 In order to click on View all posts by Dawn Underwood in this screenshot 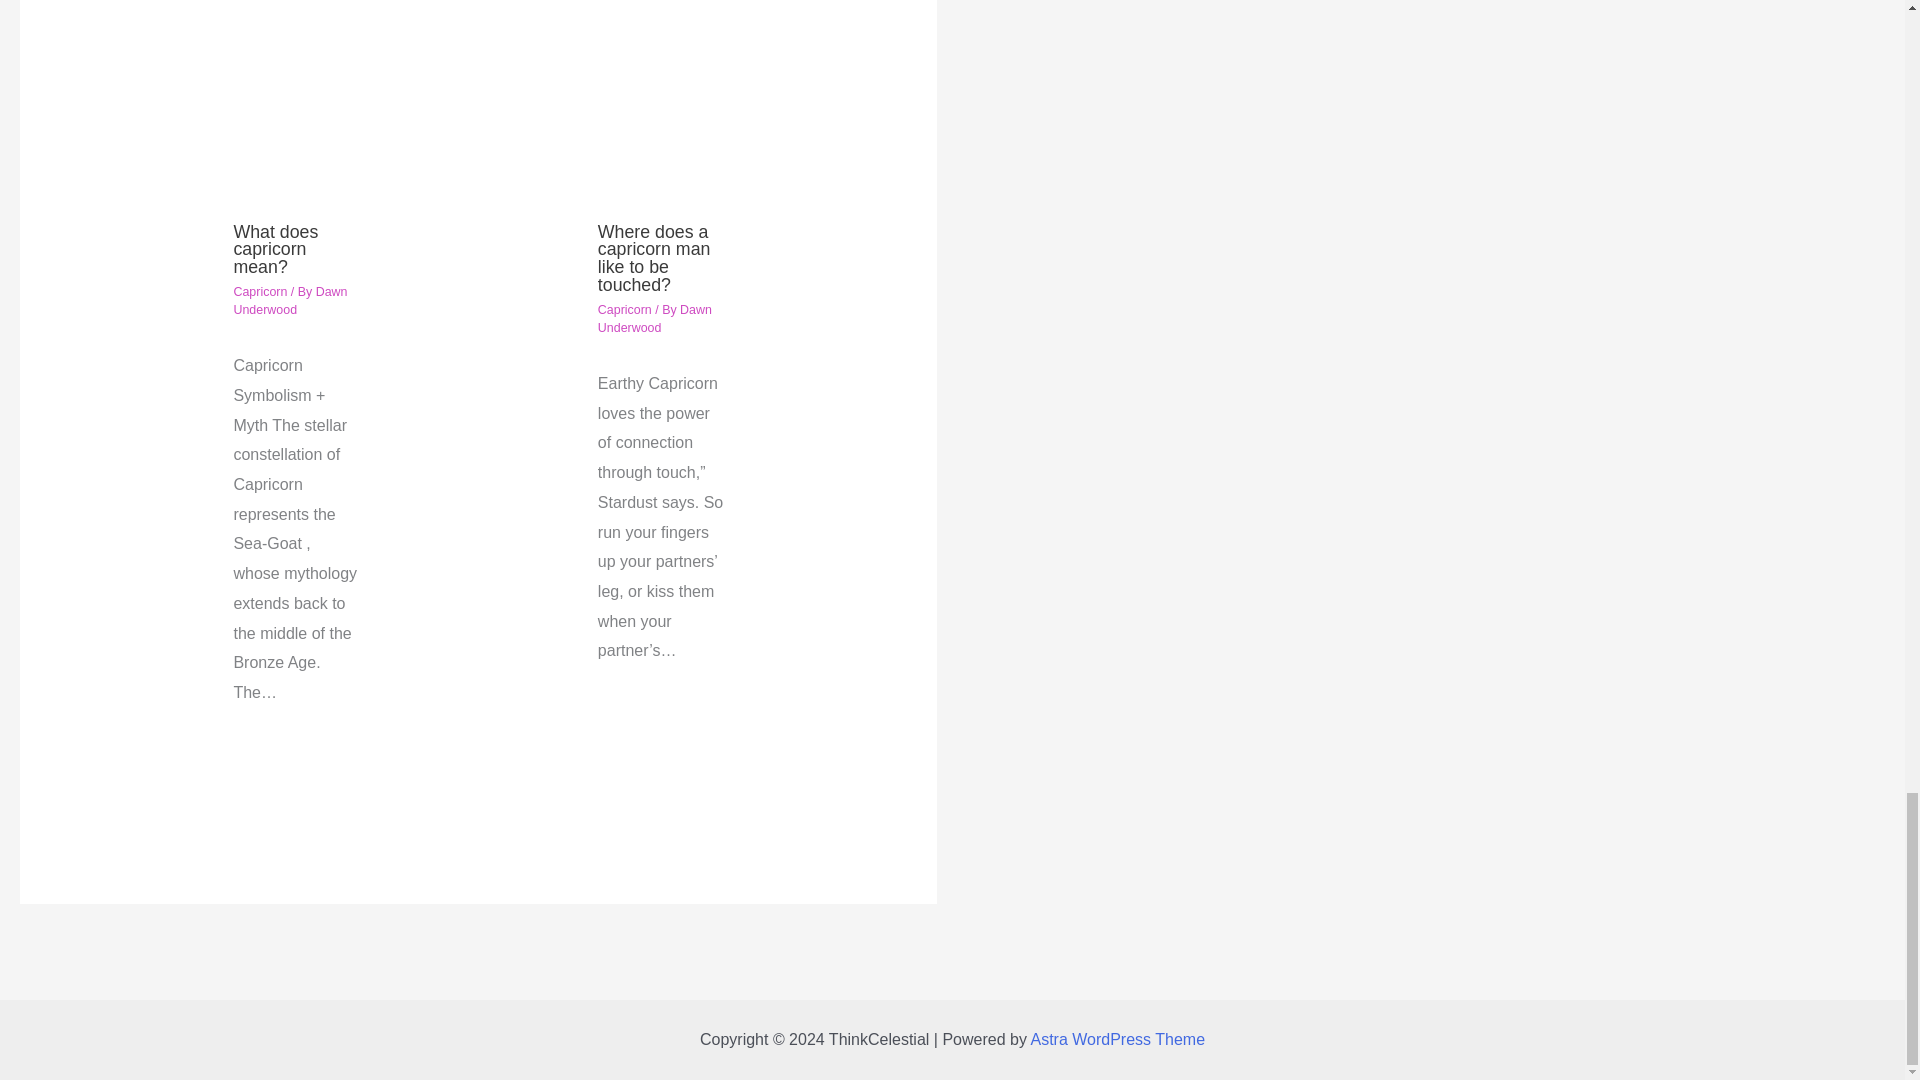, I will do `click(654, 318)`.